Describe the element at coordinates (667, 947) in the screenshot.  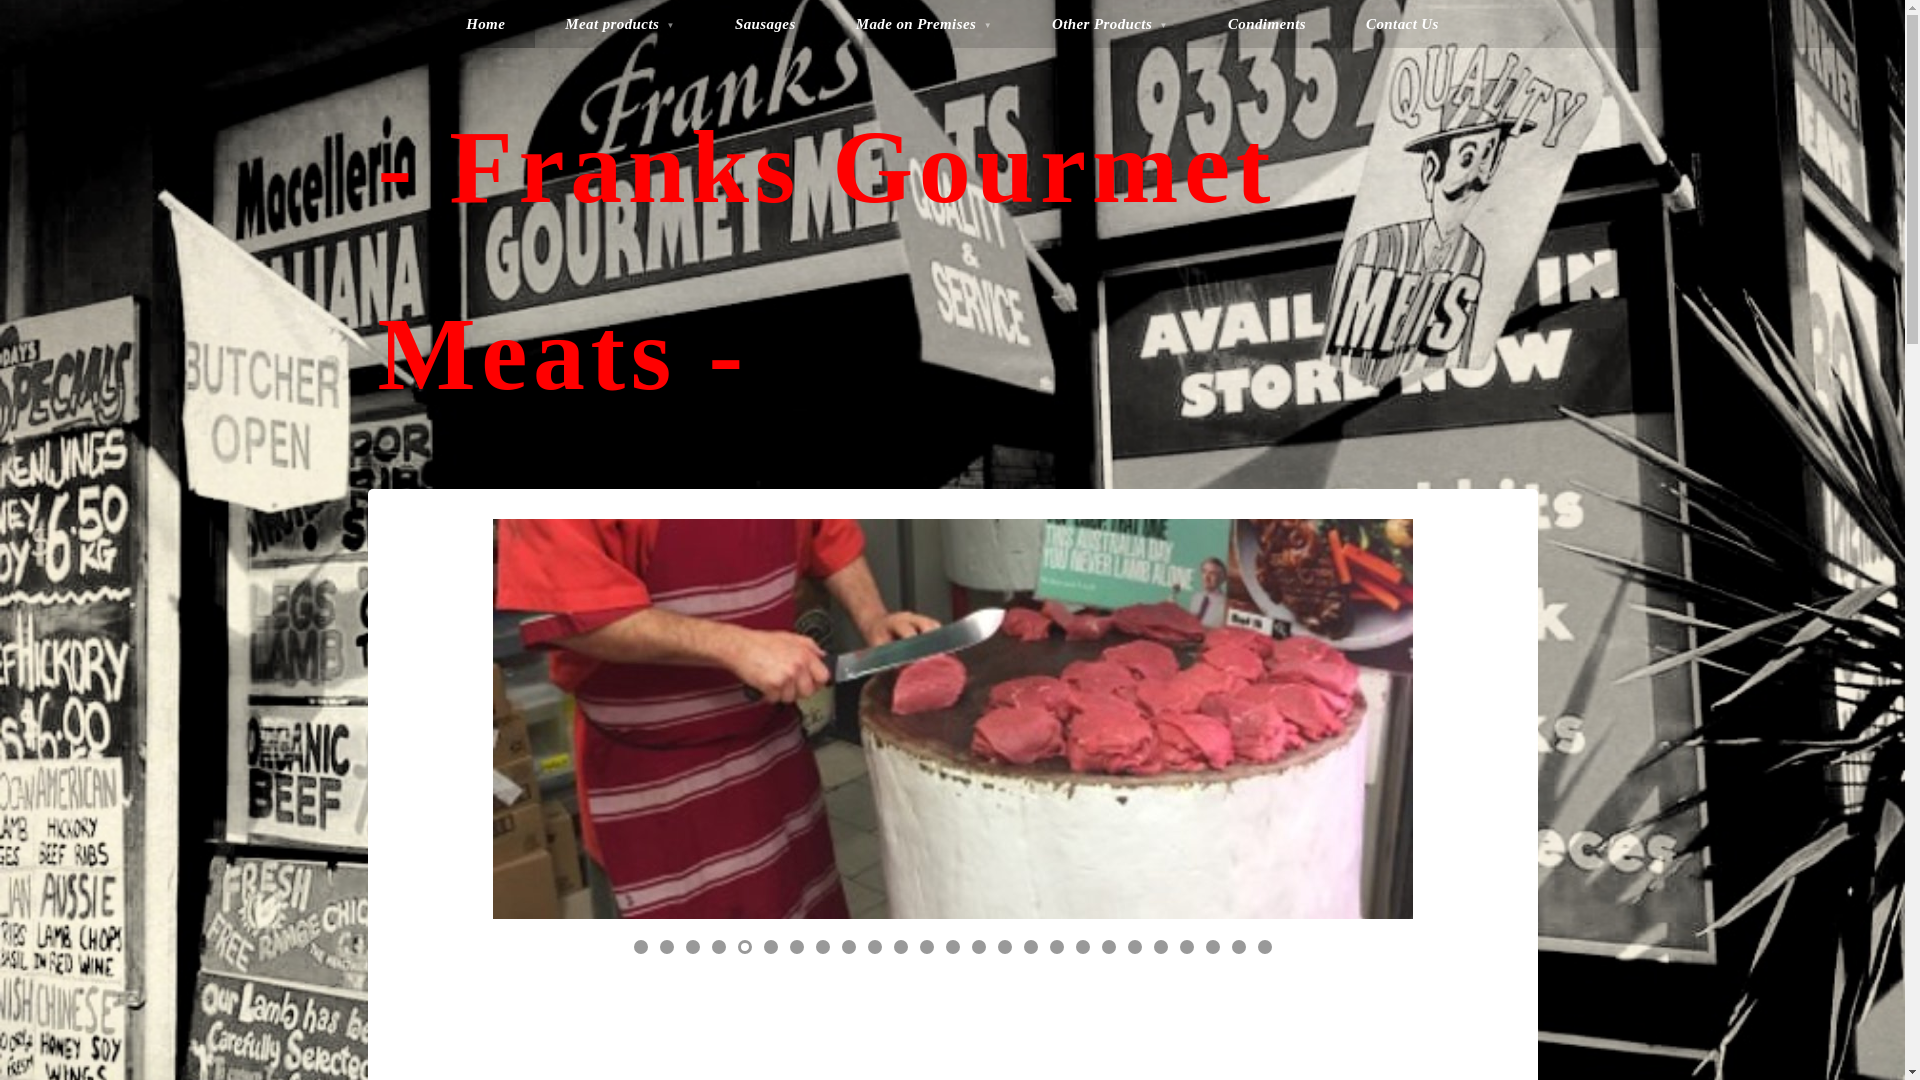
I see `2` at that location.